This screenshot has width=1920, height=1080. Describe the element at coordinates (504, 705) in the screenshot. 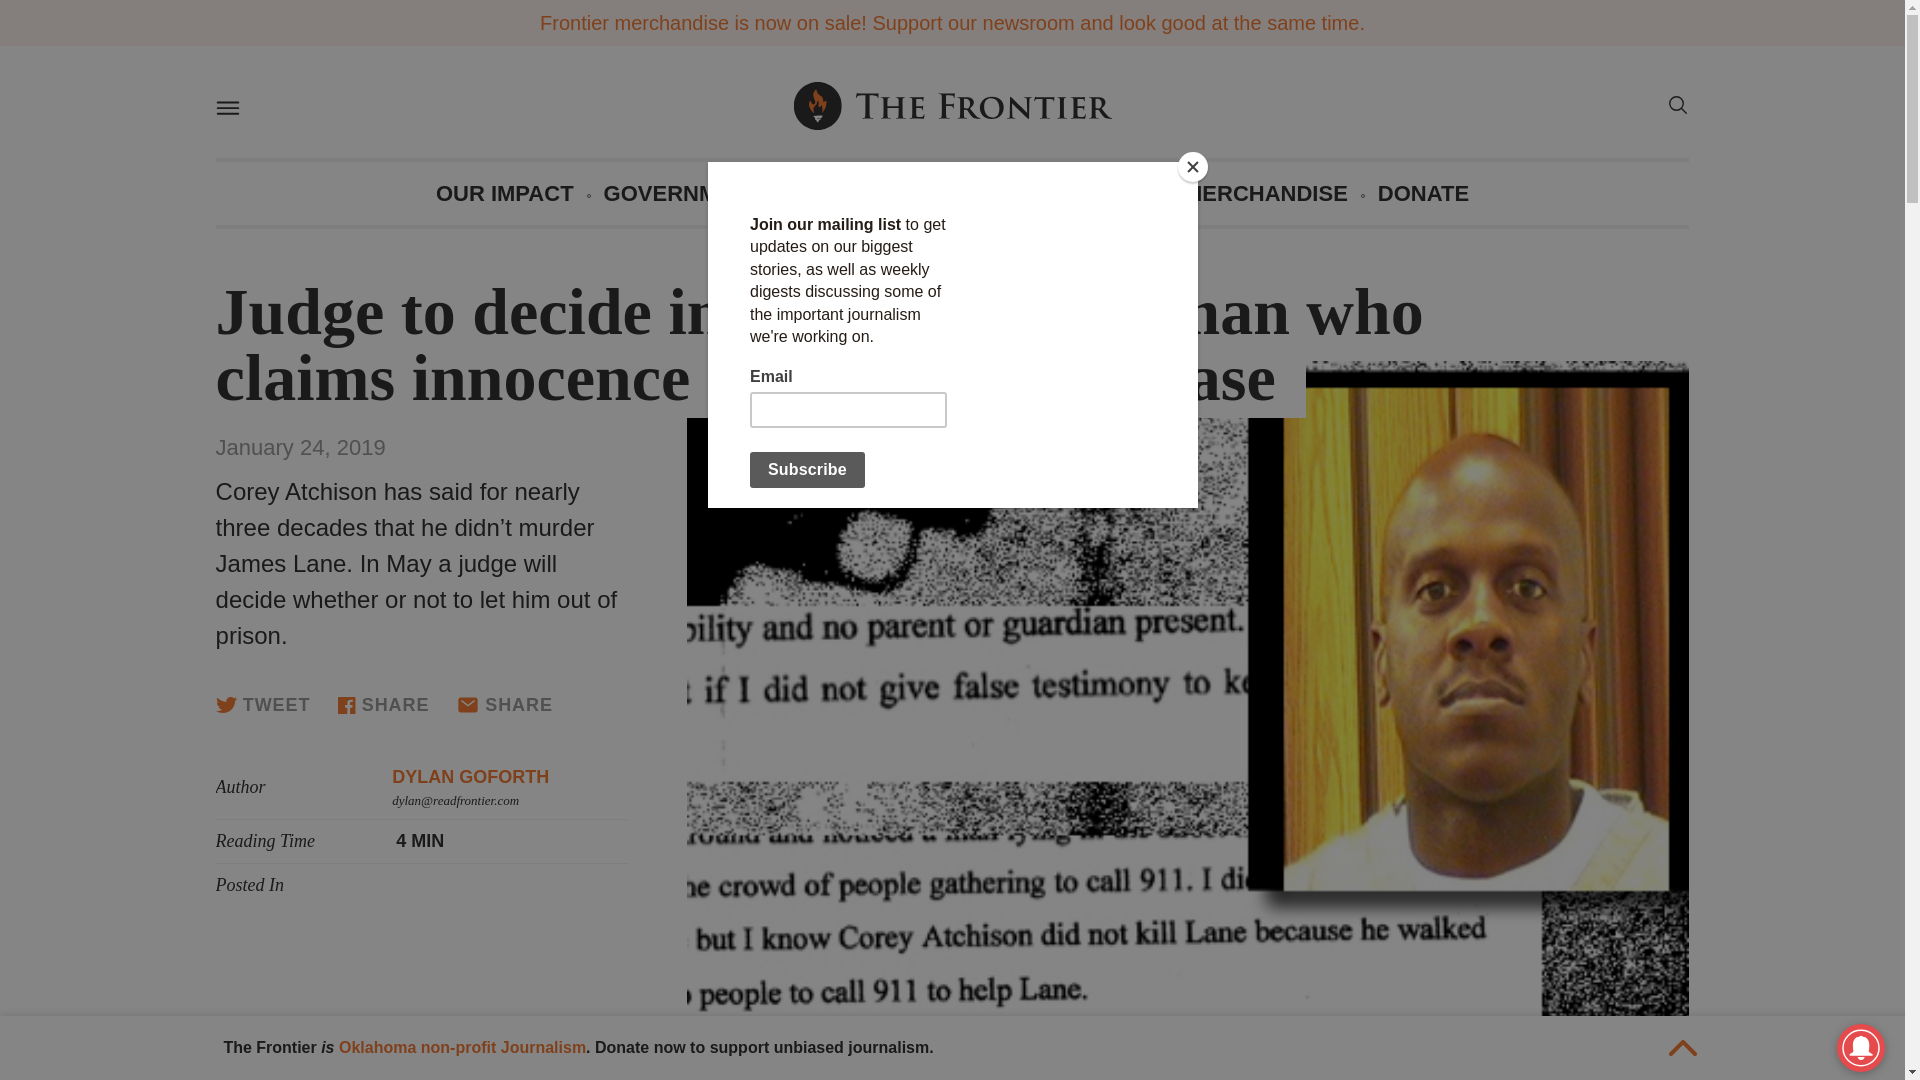

I see `SHARE` at that location.